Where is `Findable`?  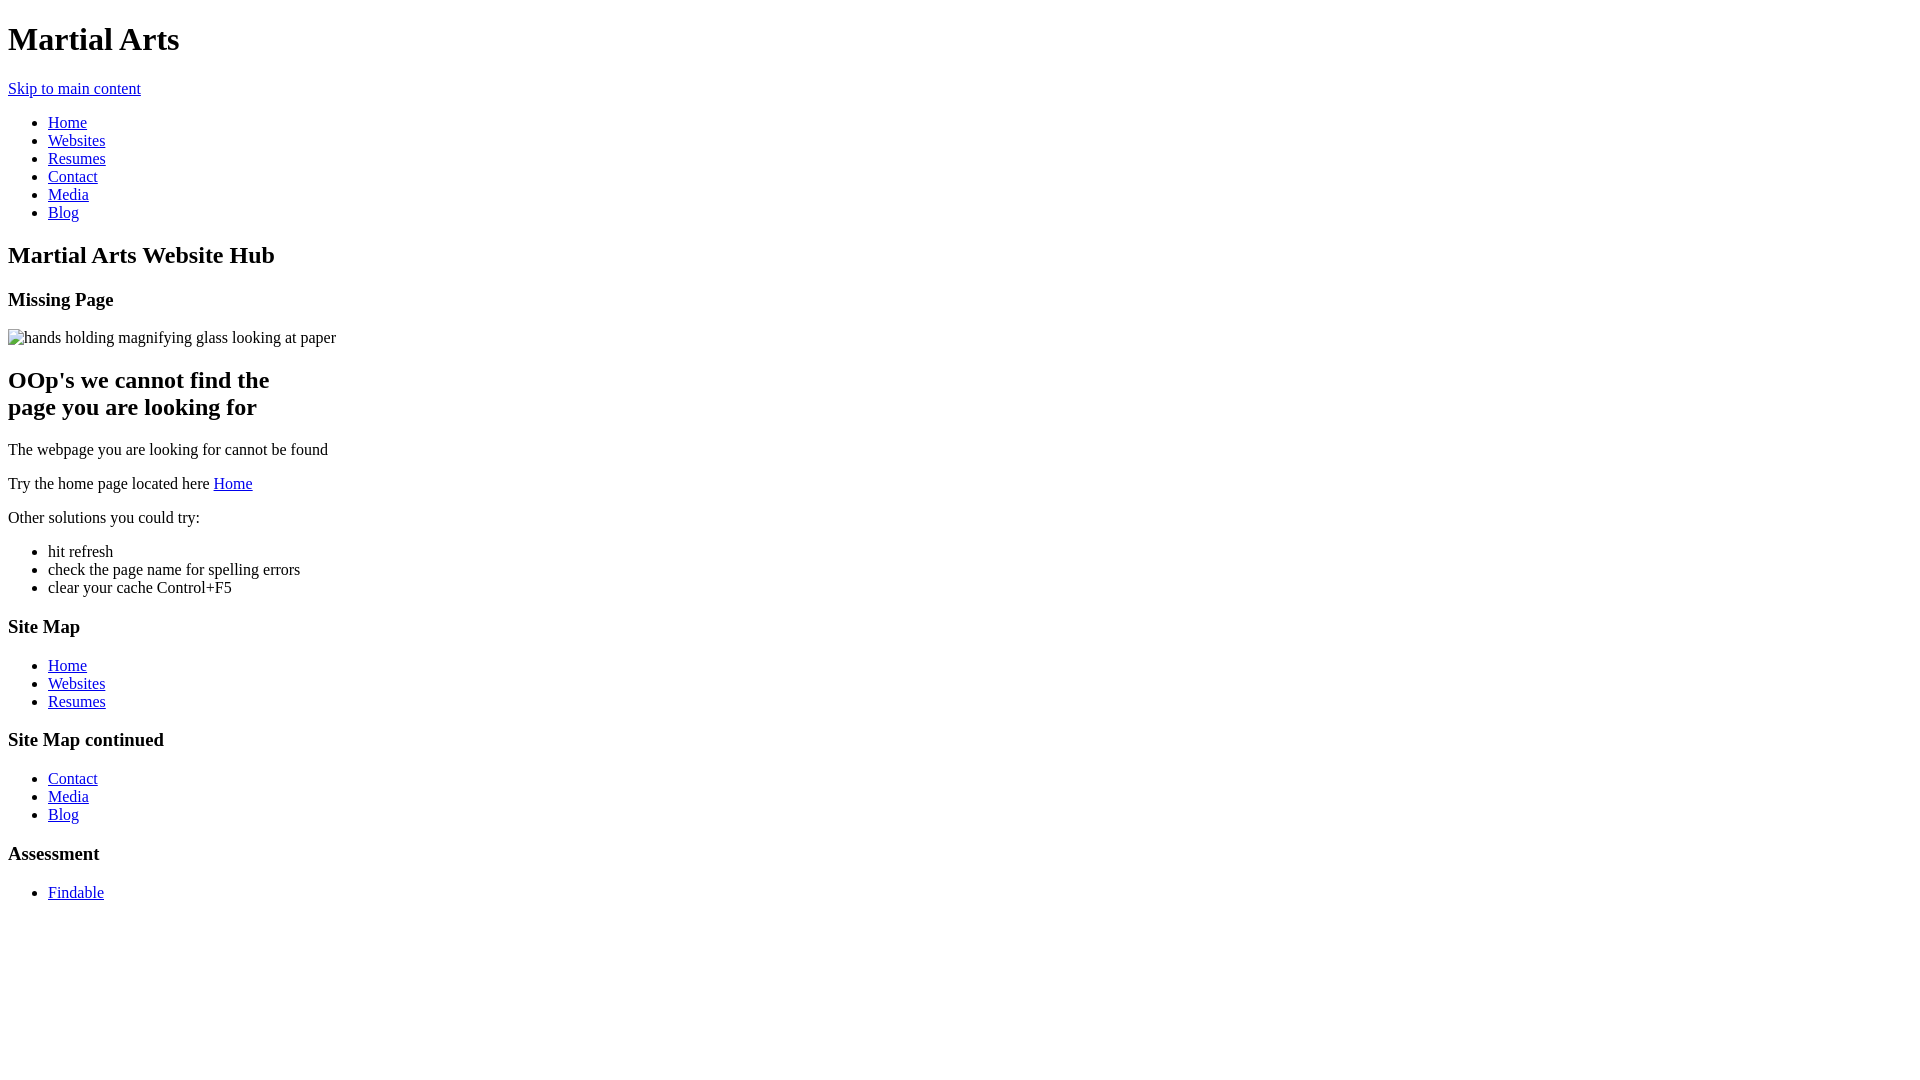
Findable is located at coordinates (76, 892).